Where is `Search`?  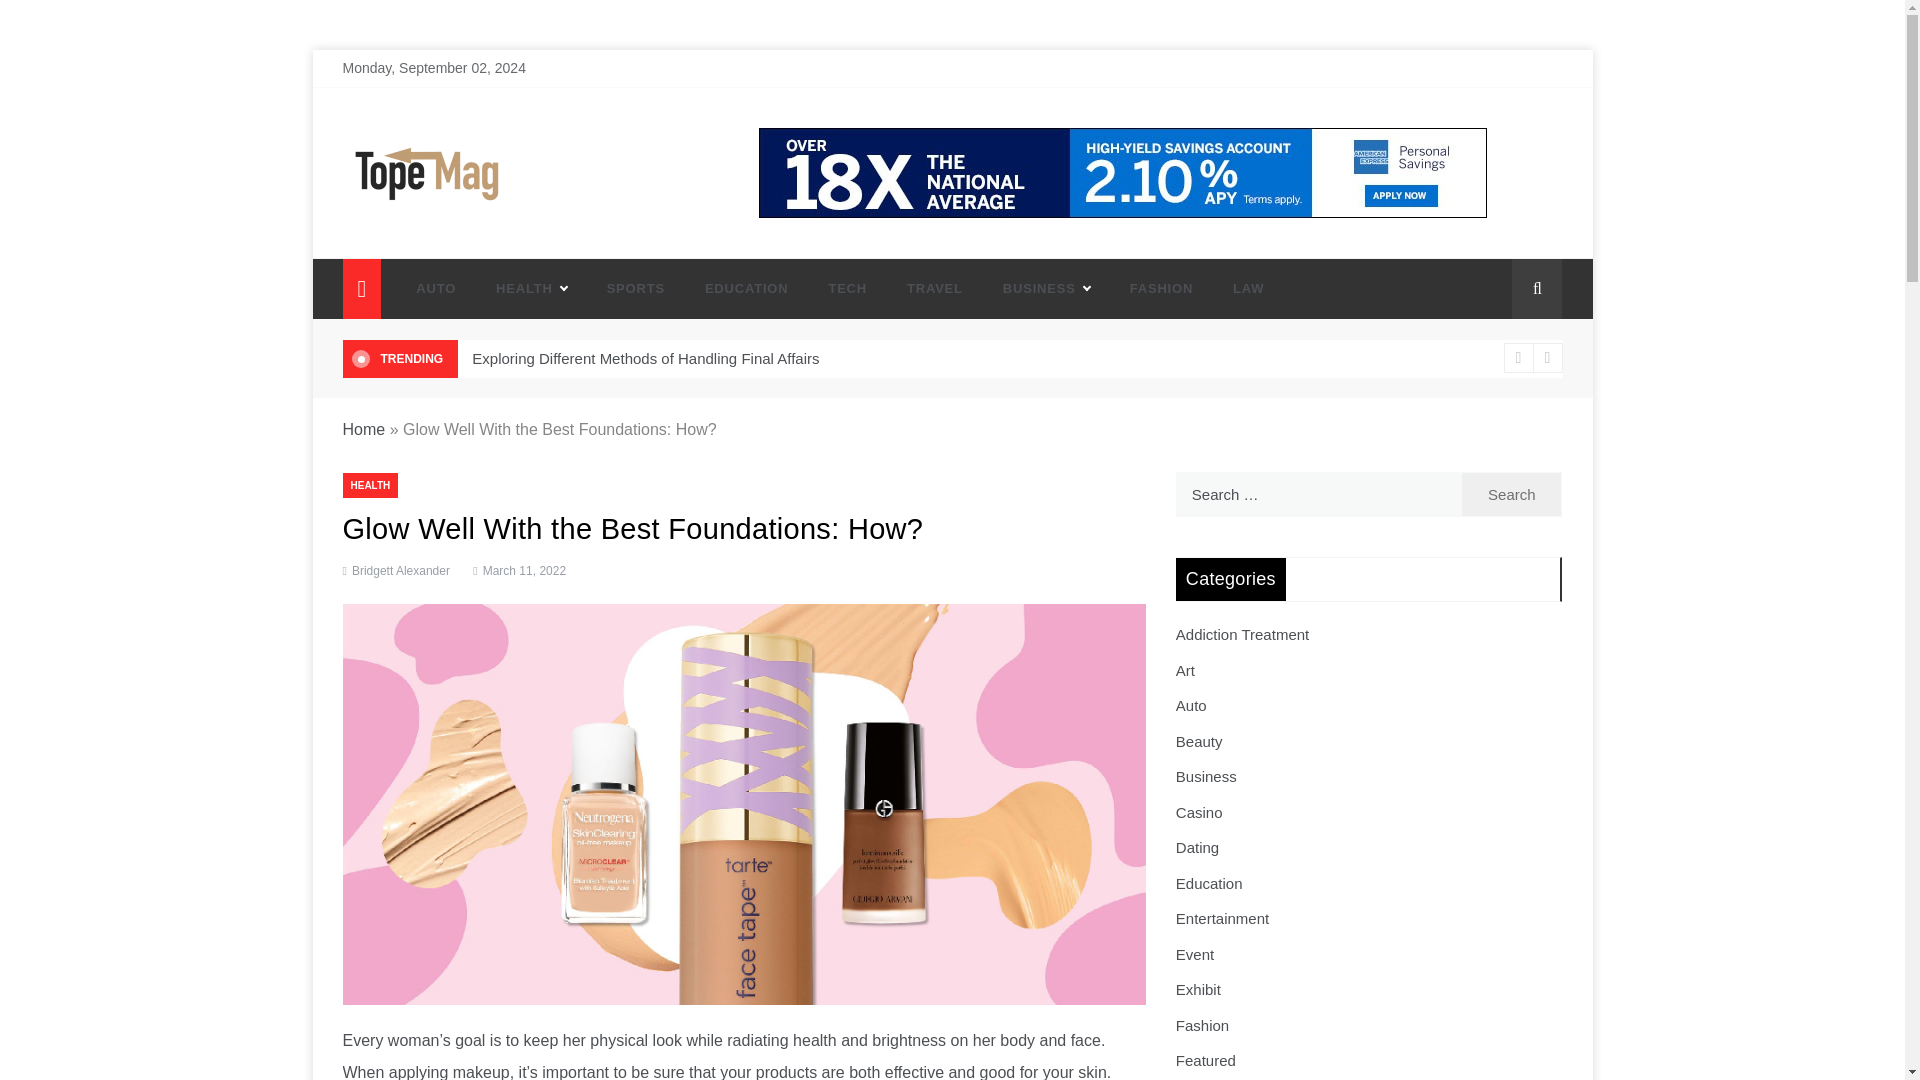
Search is located at coordinates (1512, 494).